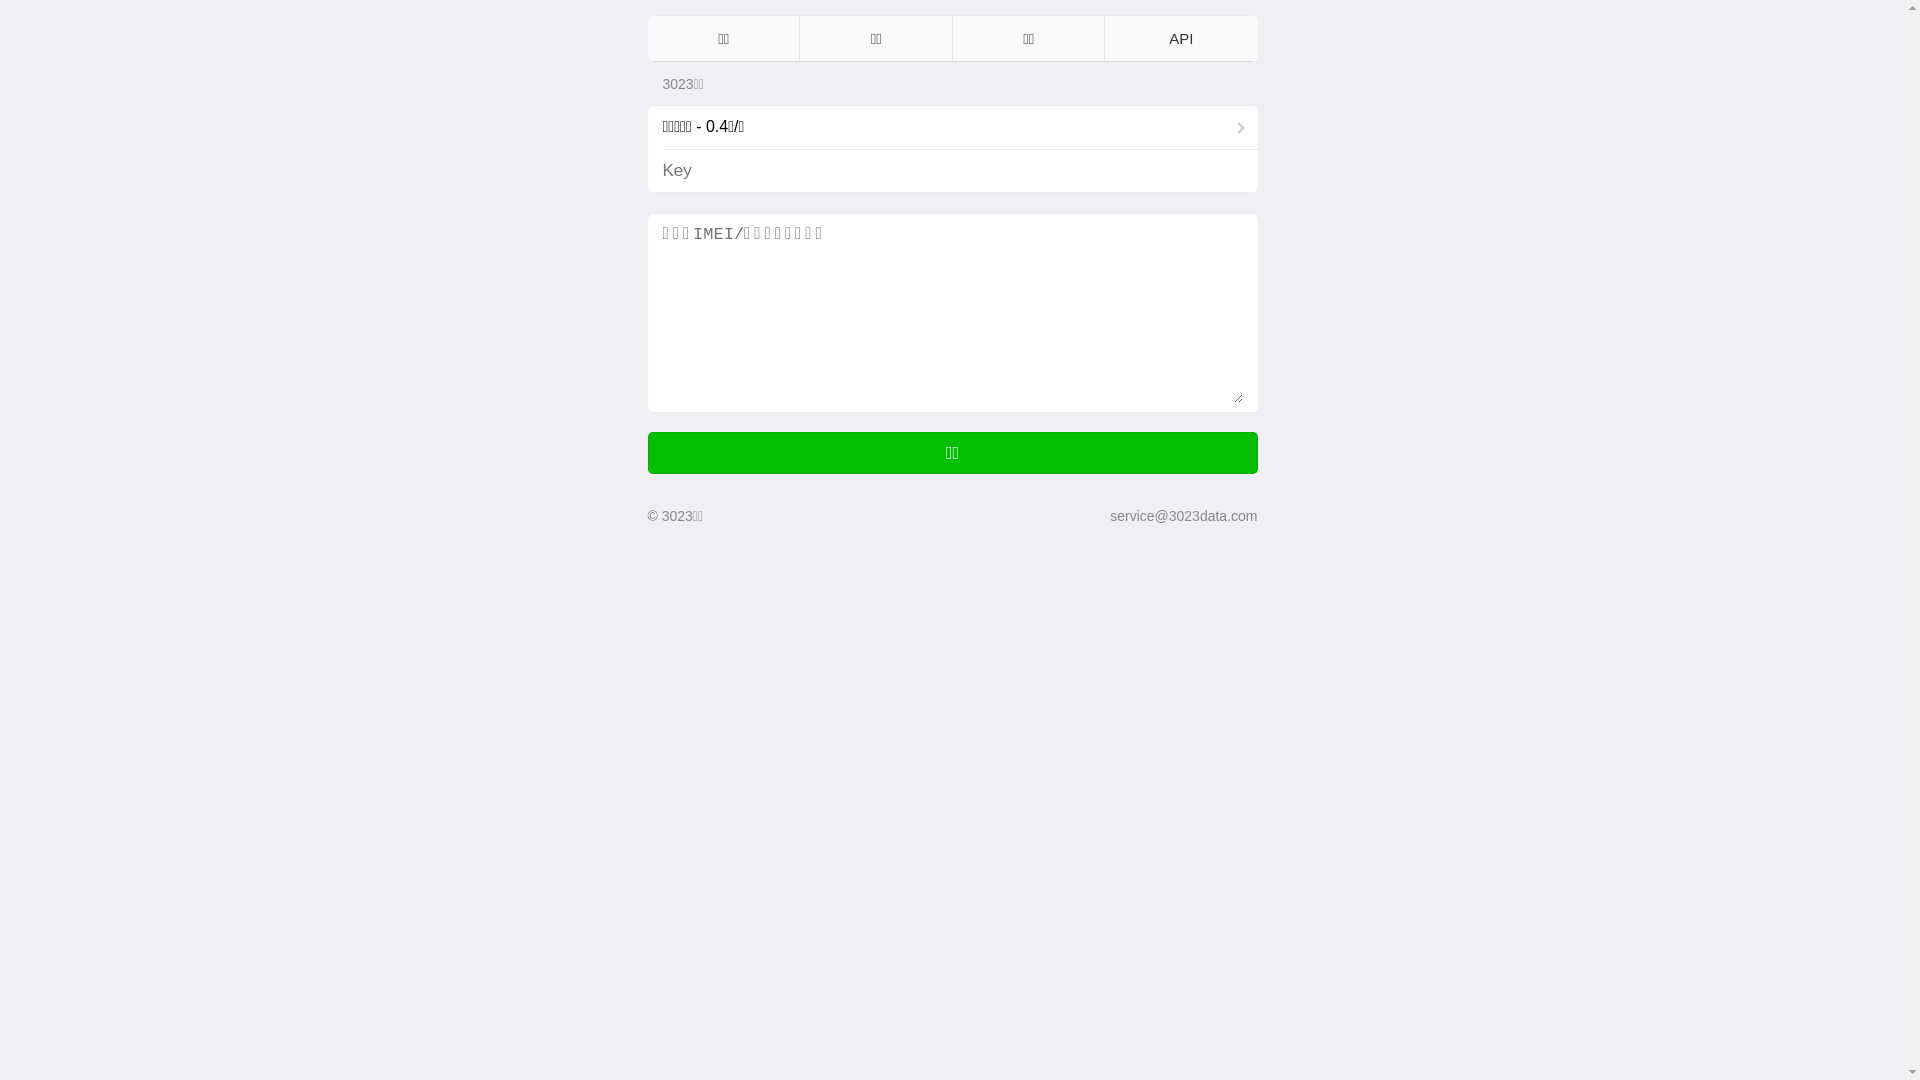 The height and width of the screenshot is (1080, 1920). What do you see at coordinates (894, 171) in the screenshot?
I see `Key` at bounding box center [894, 171].